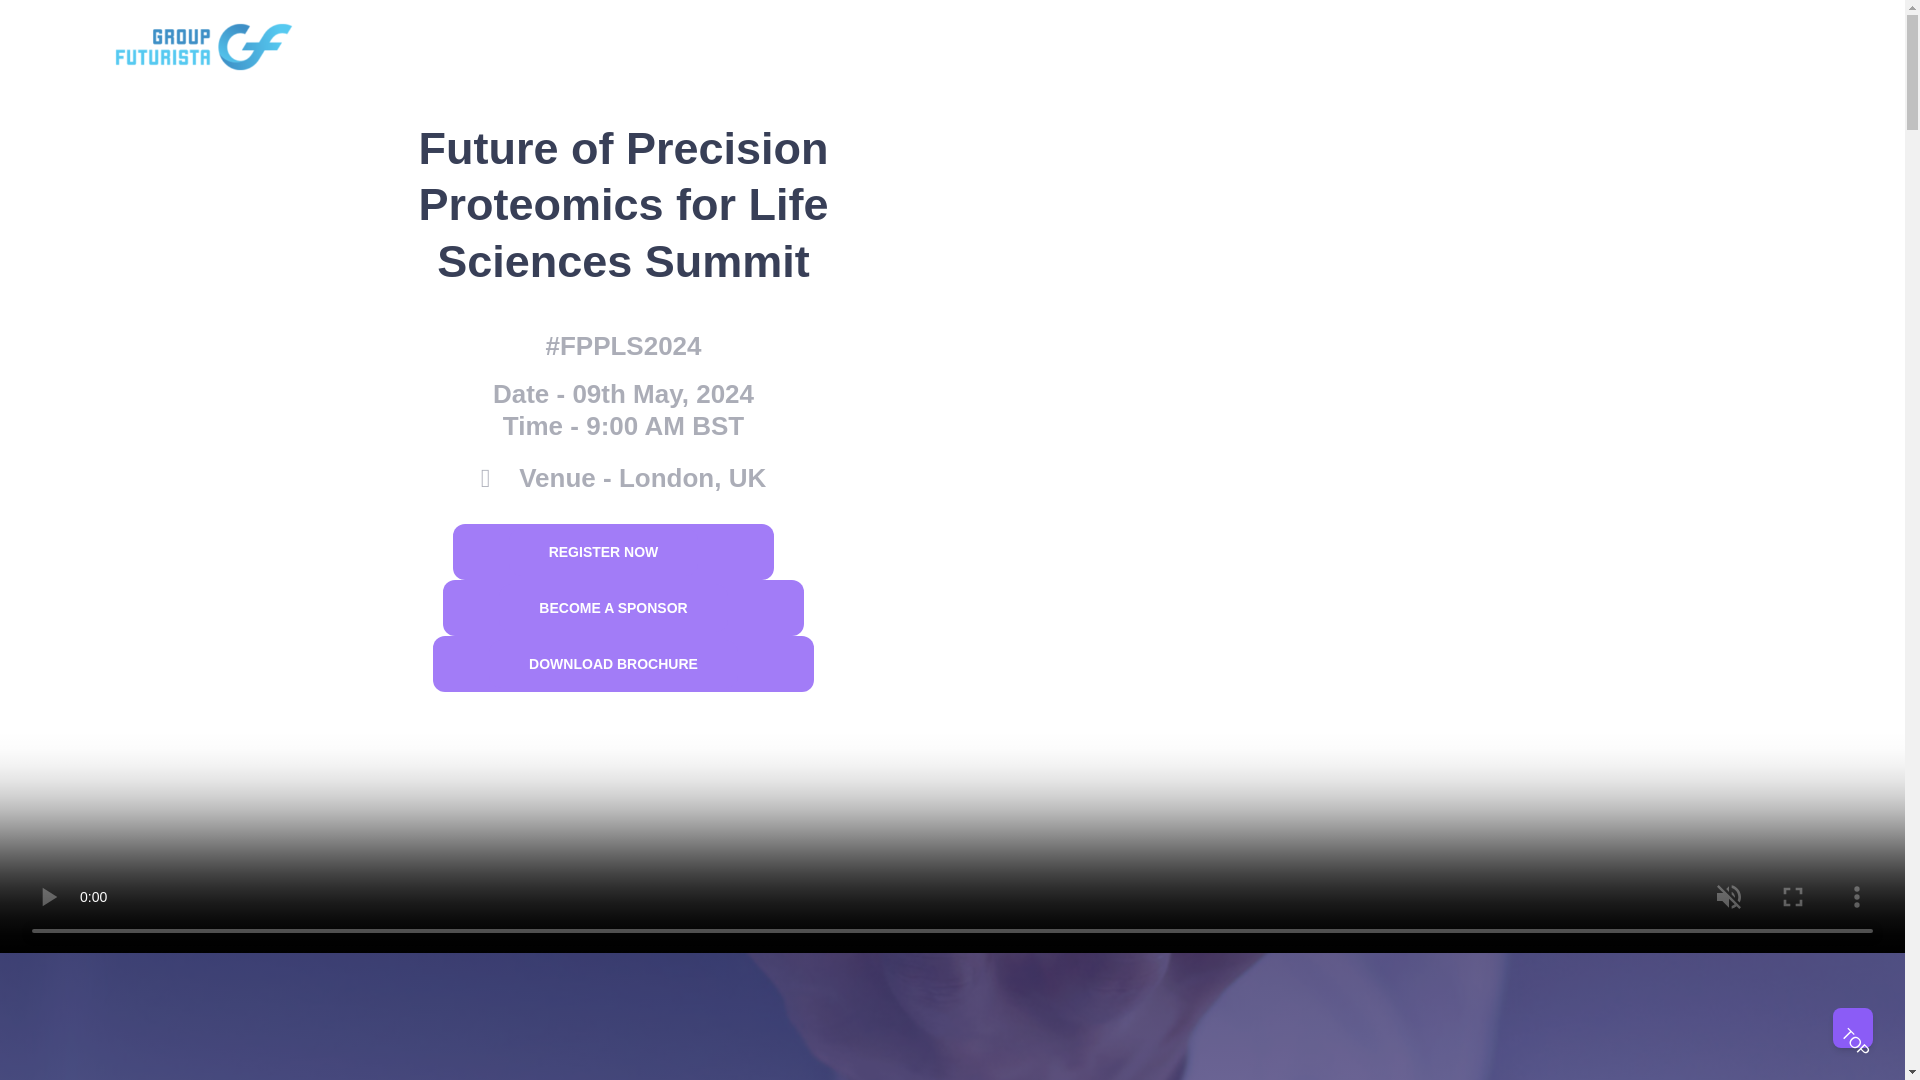  What do you see at coordinates (1853, 1027) in the screenshot?
I see `Go to top` at bounding box center [1853, 1027].